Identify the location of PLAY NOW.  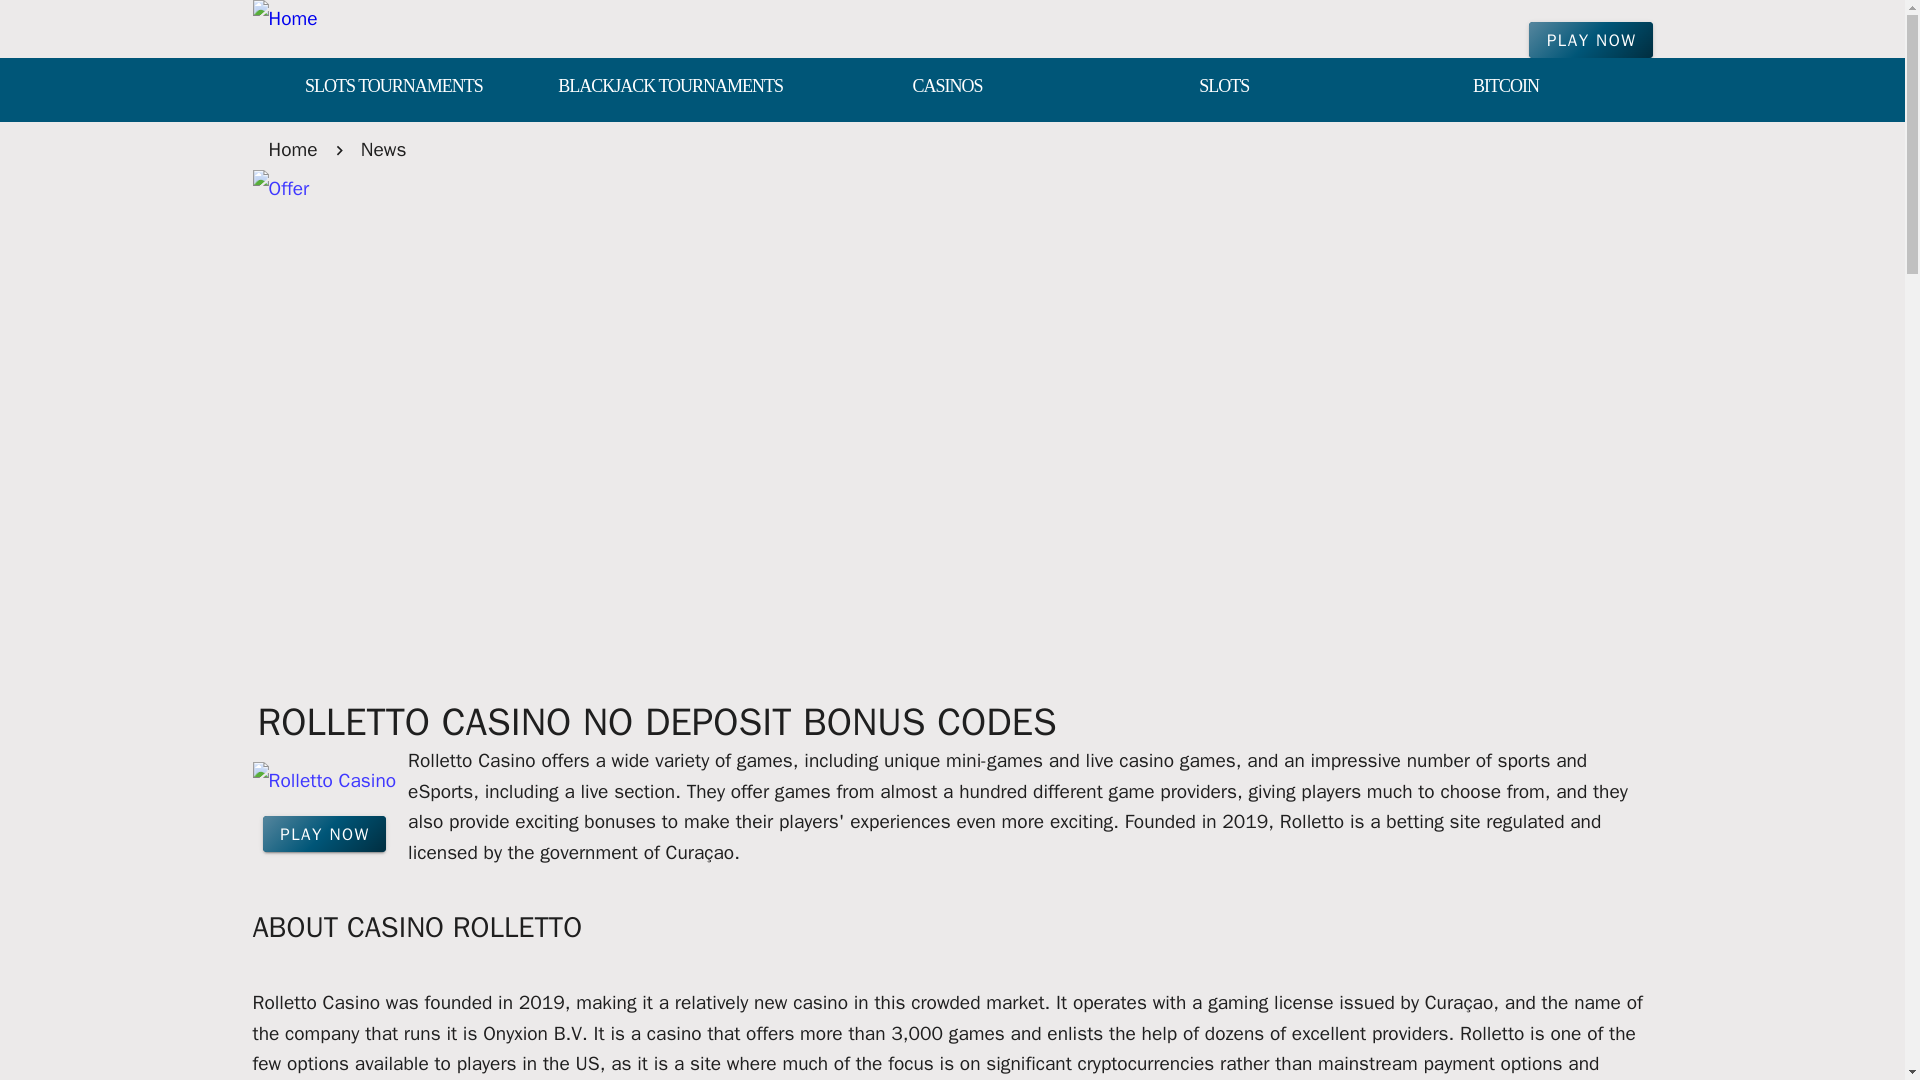
(324, 834).